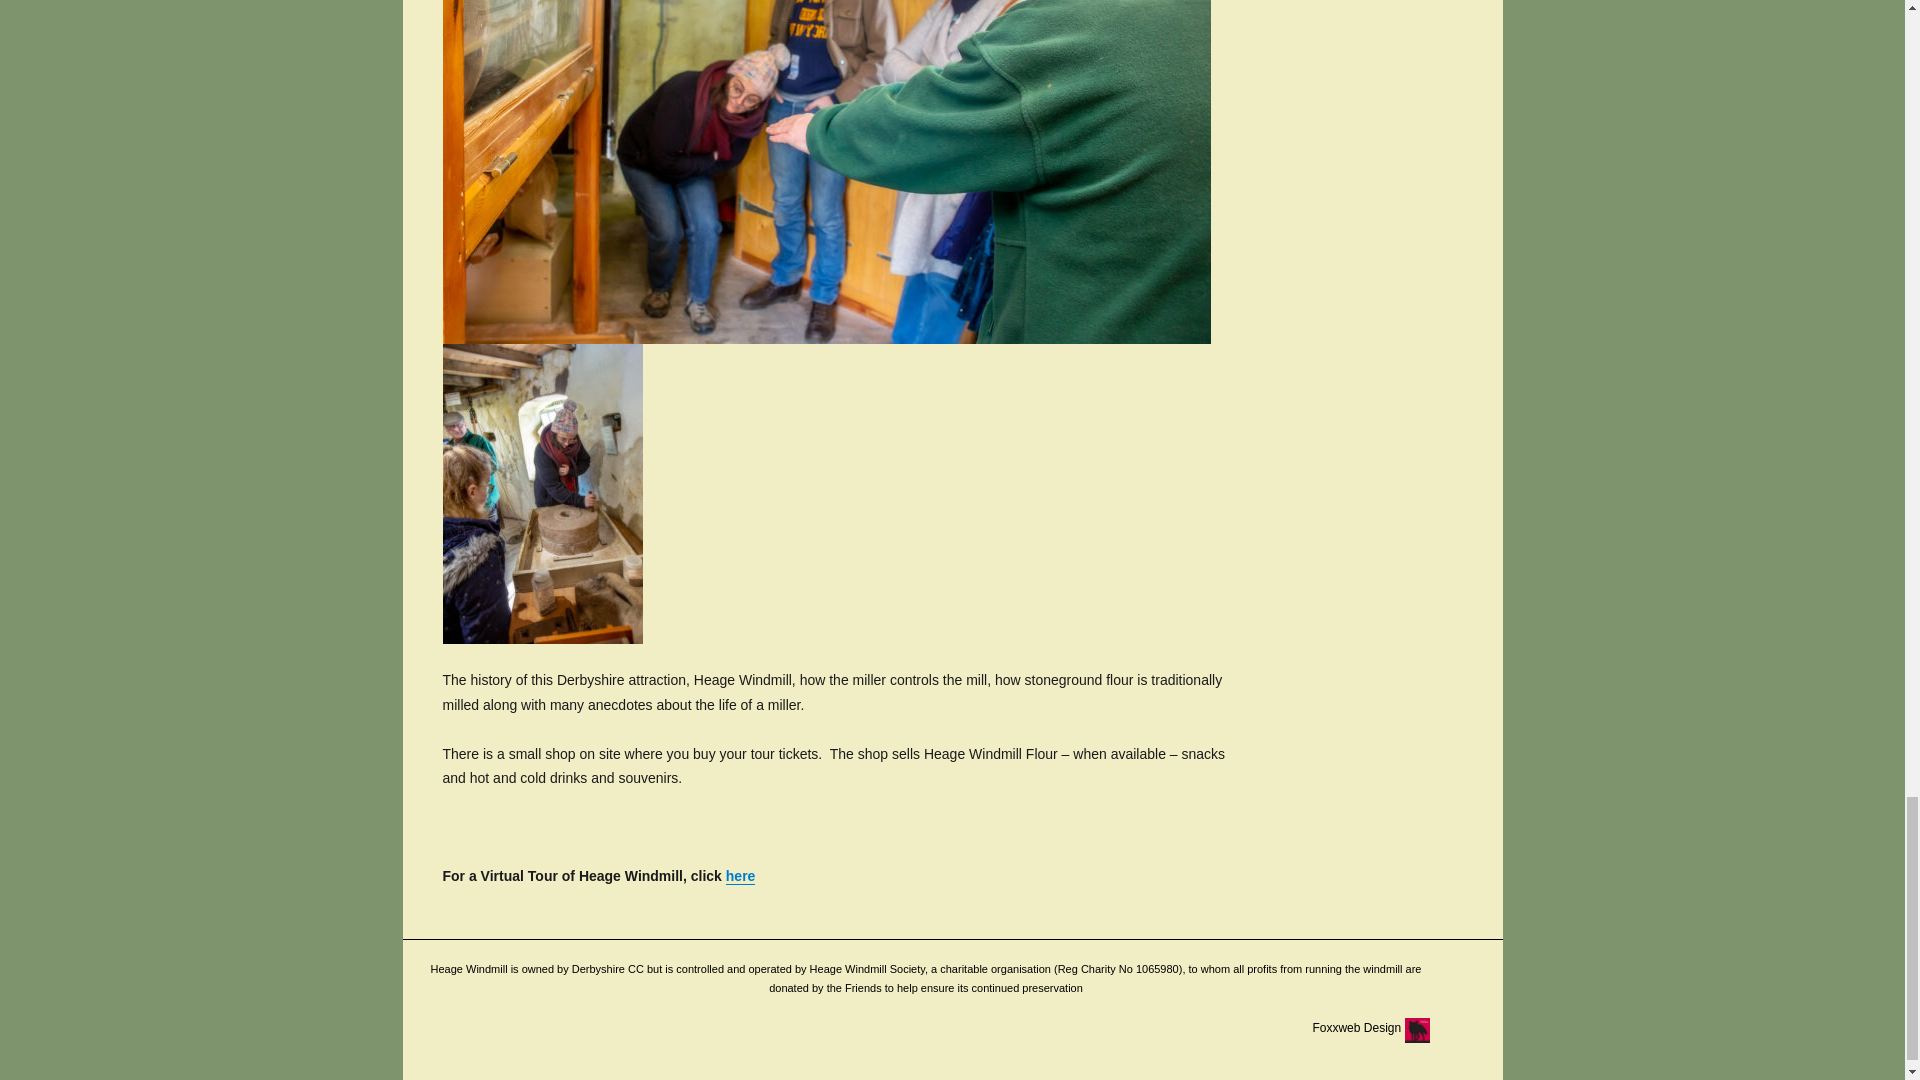  What do you see at coordinates (740, 876) in the screenshot?
I see `here` at bounding box center [740, 876].